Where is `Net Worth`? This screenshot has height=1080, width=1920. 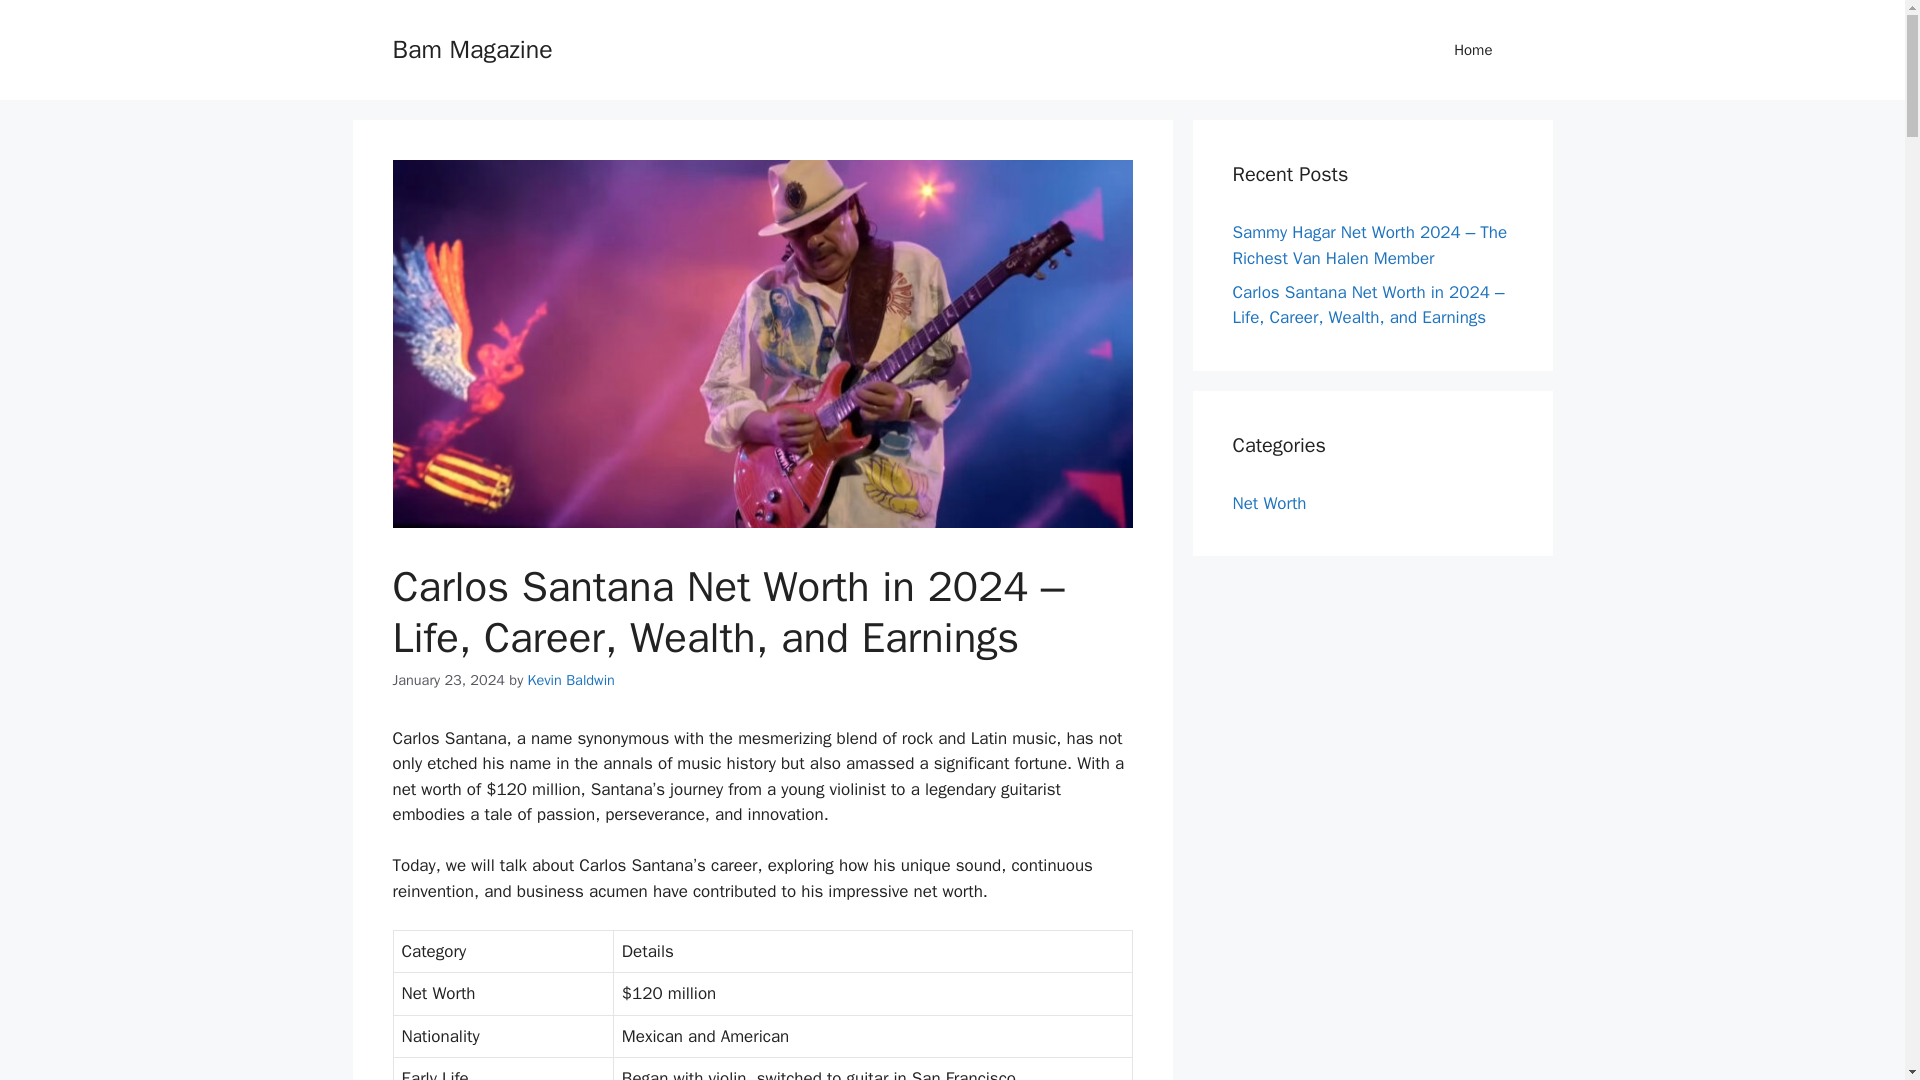 Net Worth is located at coordinates (1268, 502).